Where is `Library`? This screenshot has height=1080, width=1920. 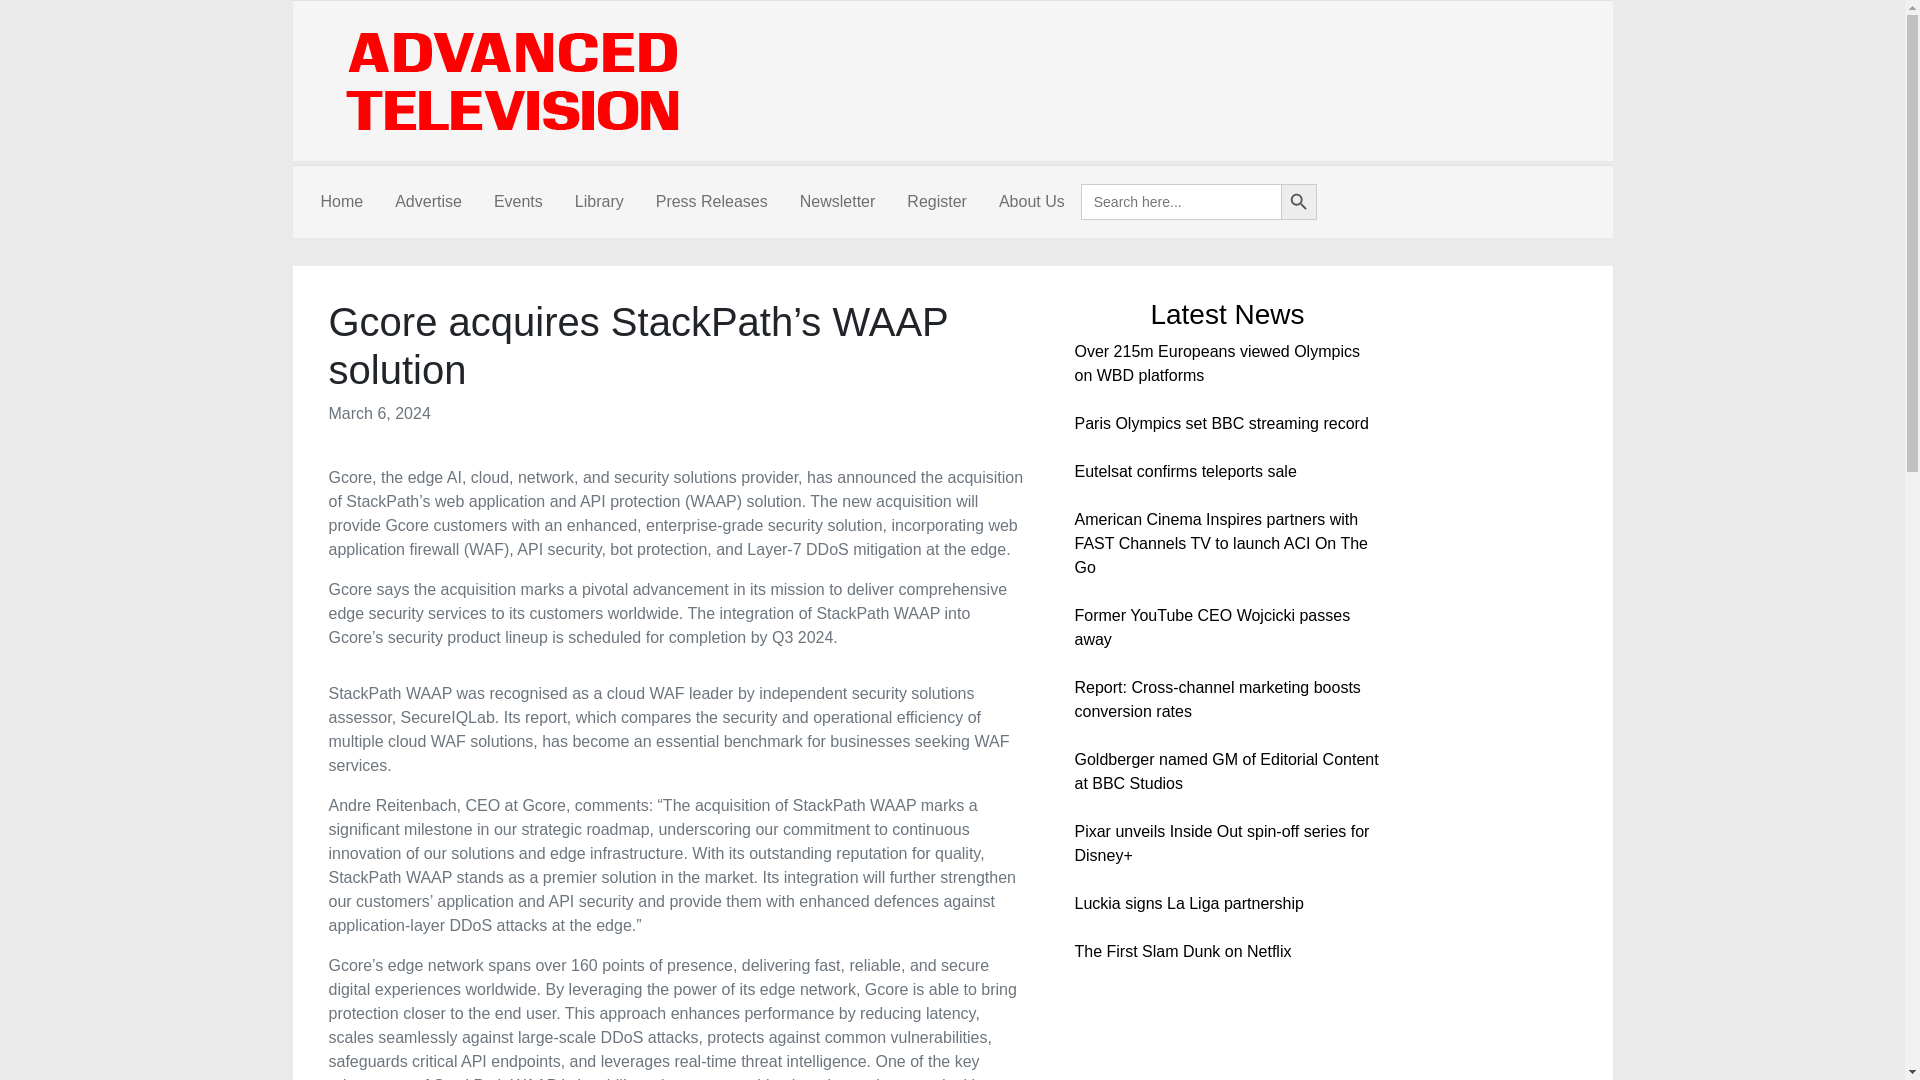 Library is located at coordinates (598, 202).